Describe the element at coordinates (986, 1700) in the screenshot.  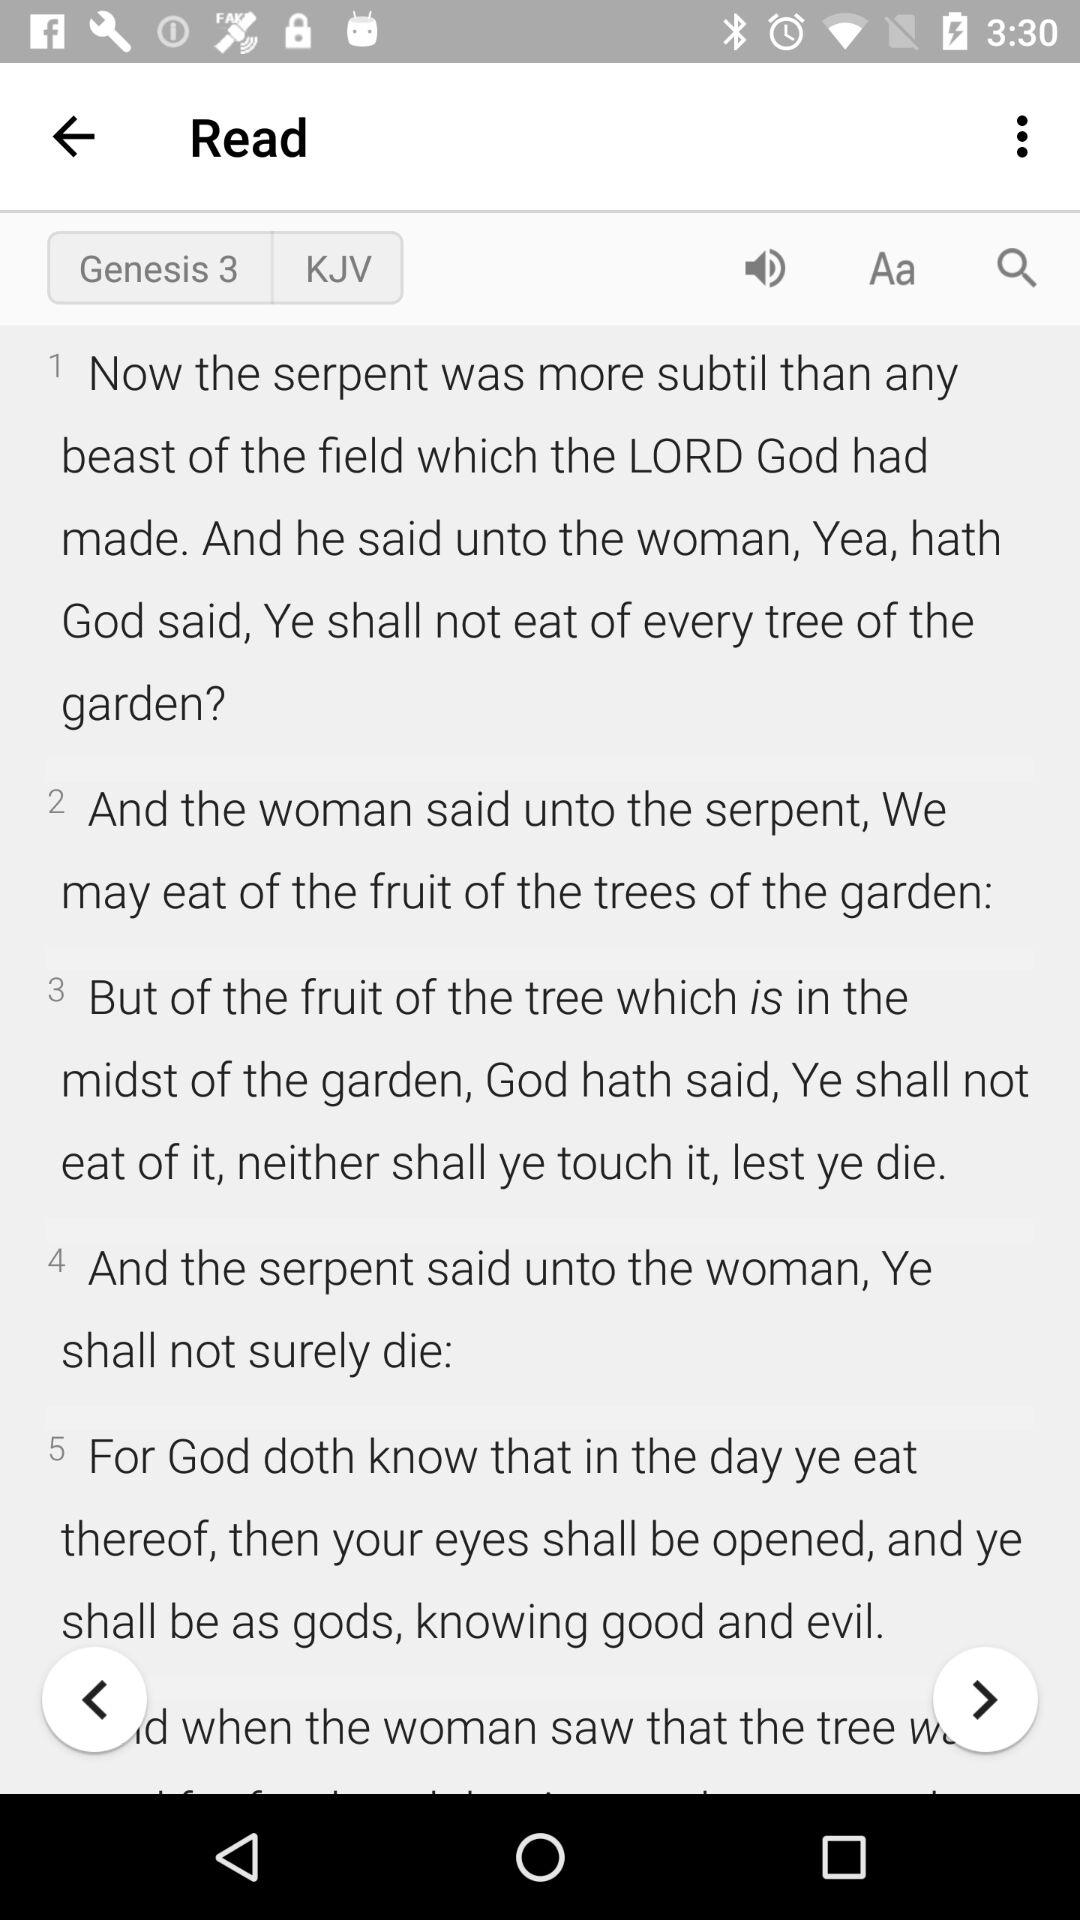
I see `continue to next page` at that location.